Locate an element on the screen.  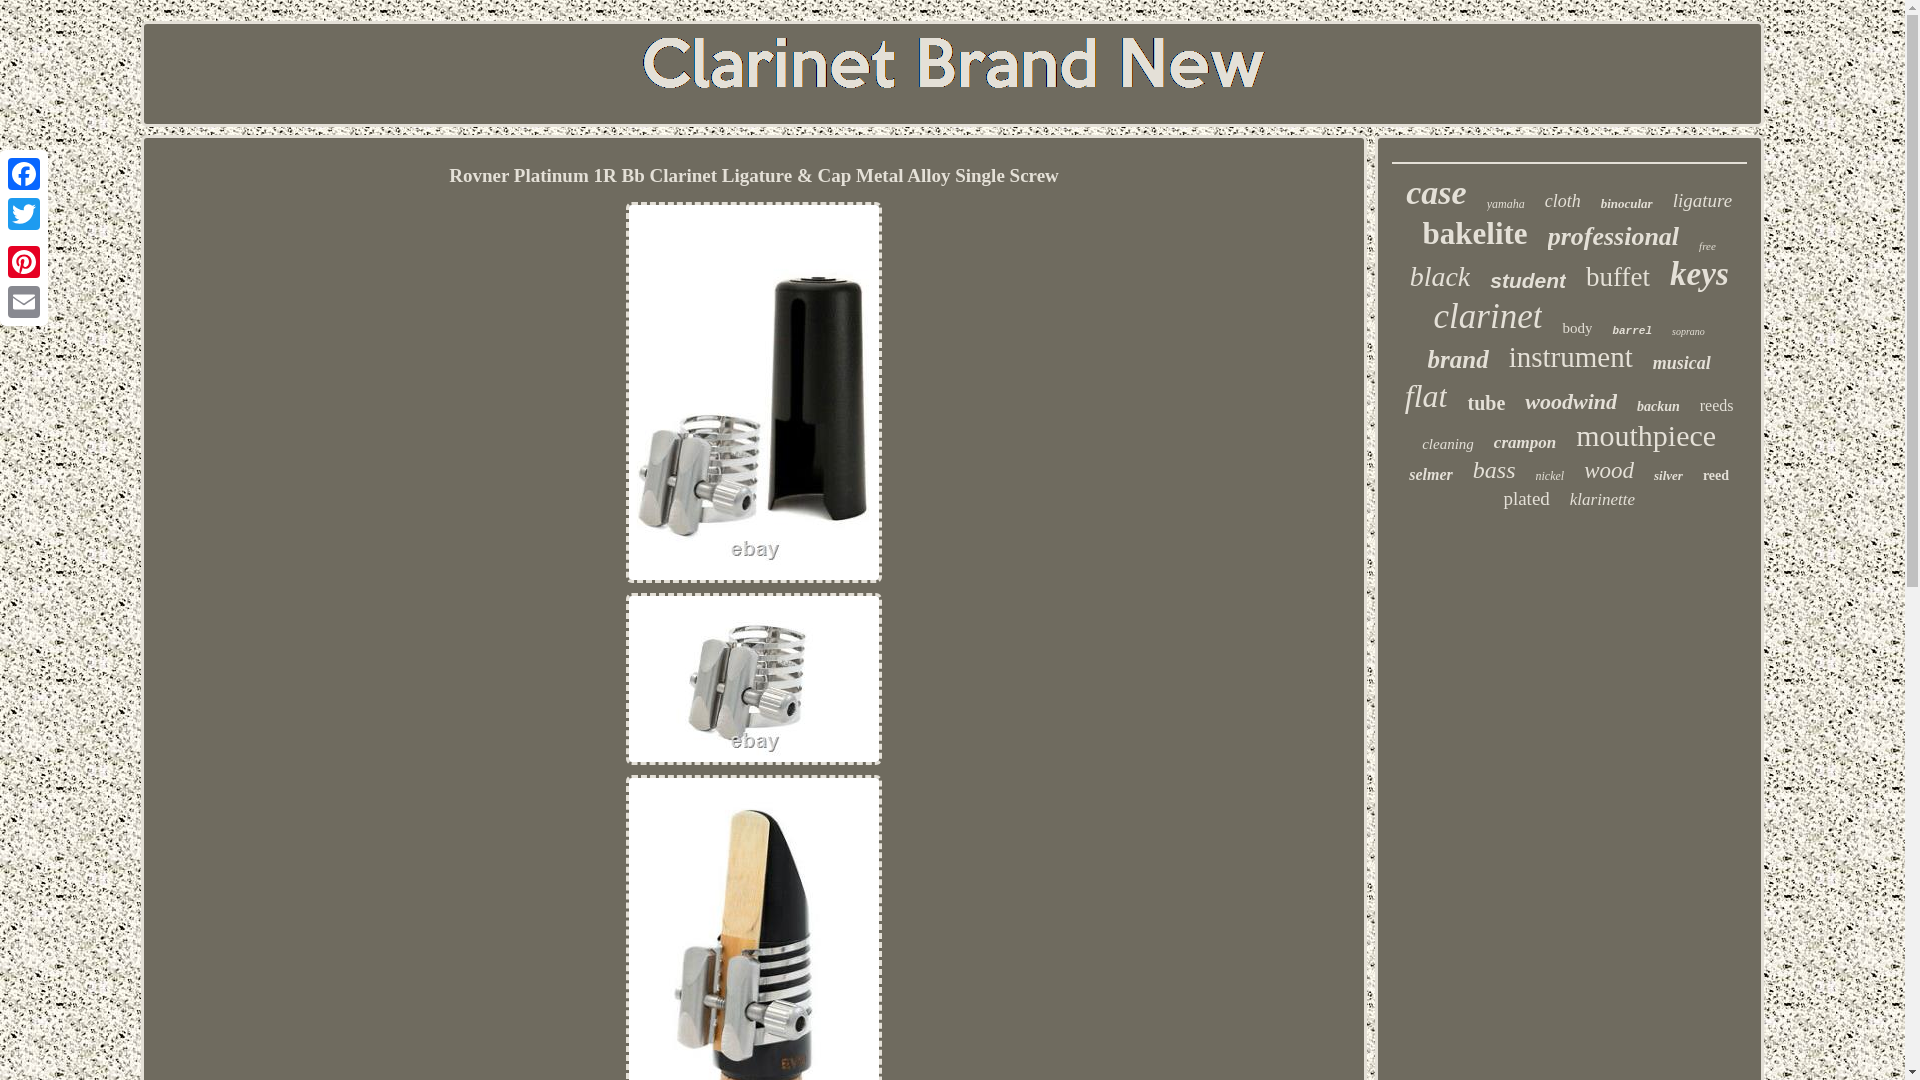
flat is located at coordinates (1426, 396).